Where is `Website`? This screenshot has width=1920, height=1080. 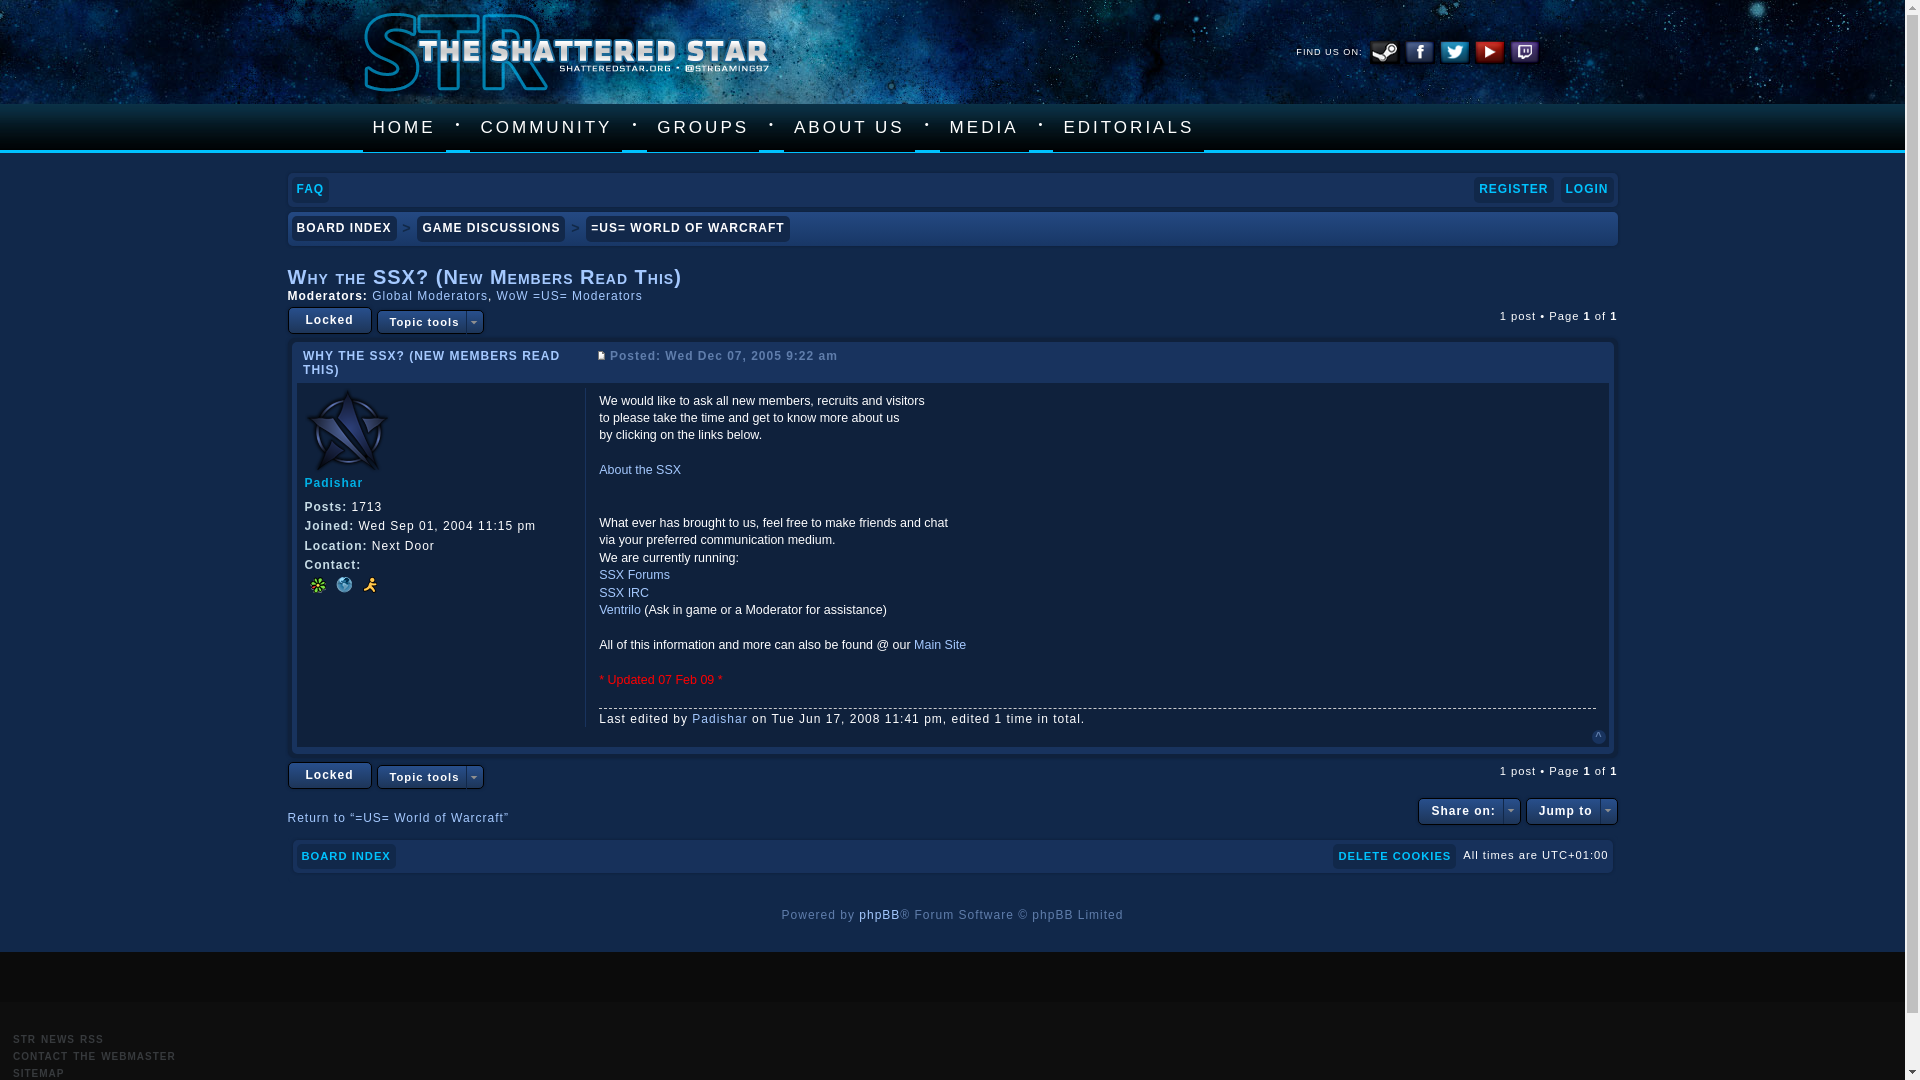 Website is located at coordinates (342, 585).